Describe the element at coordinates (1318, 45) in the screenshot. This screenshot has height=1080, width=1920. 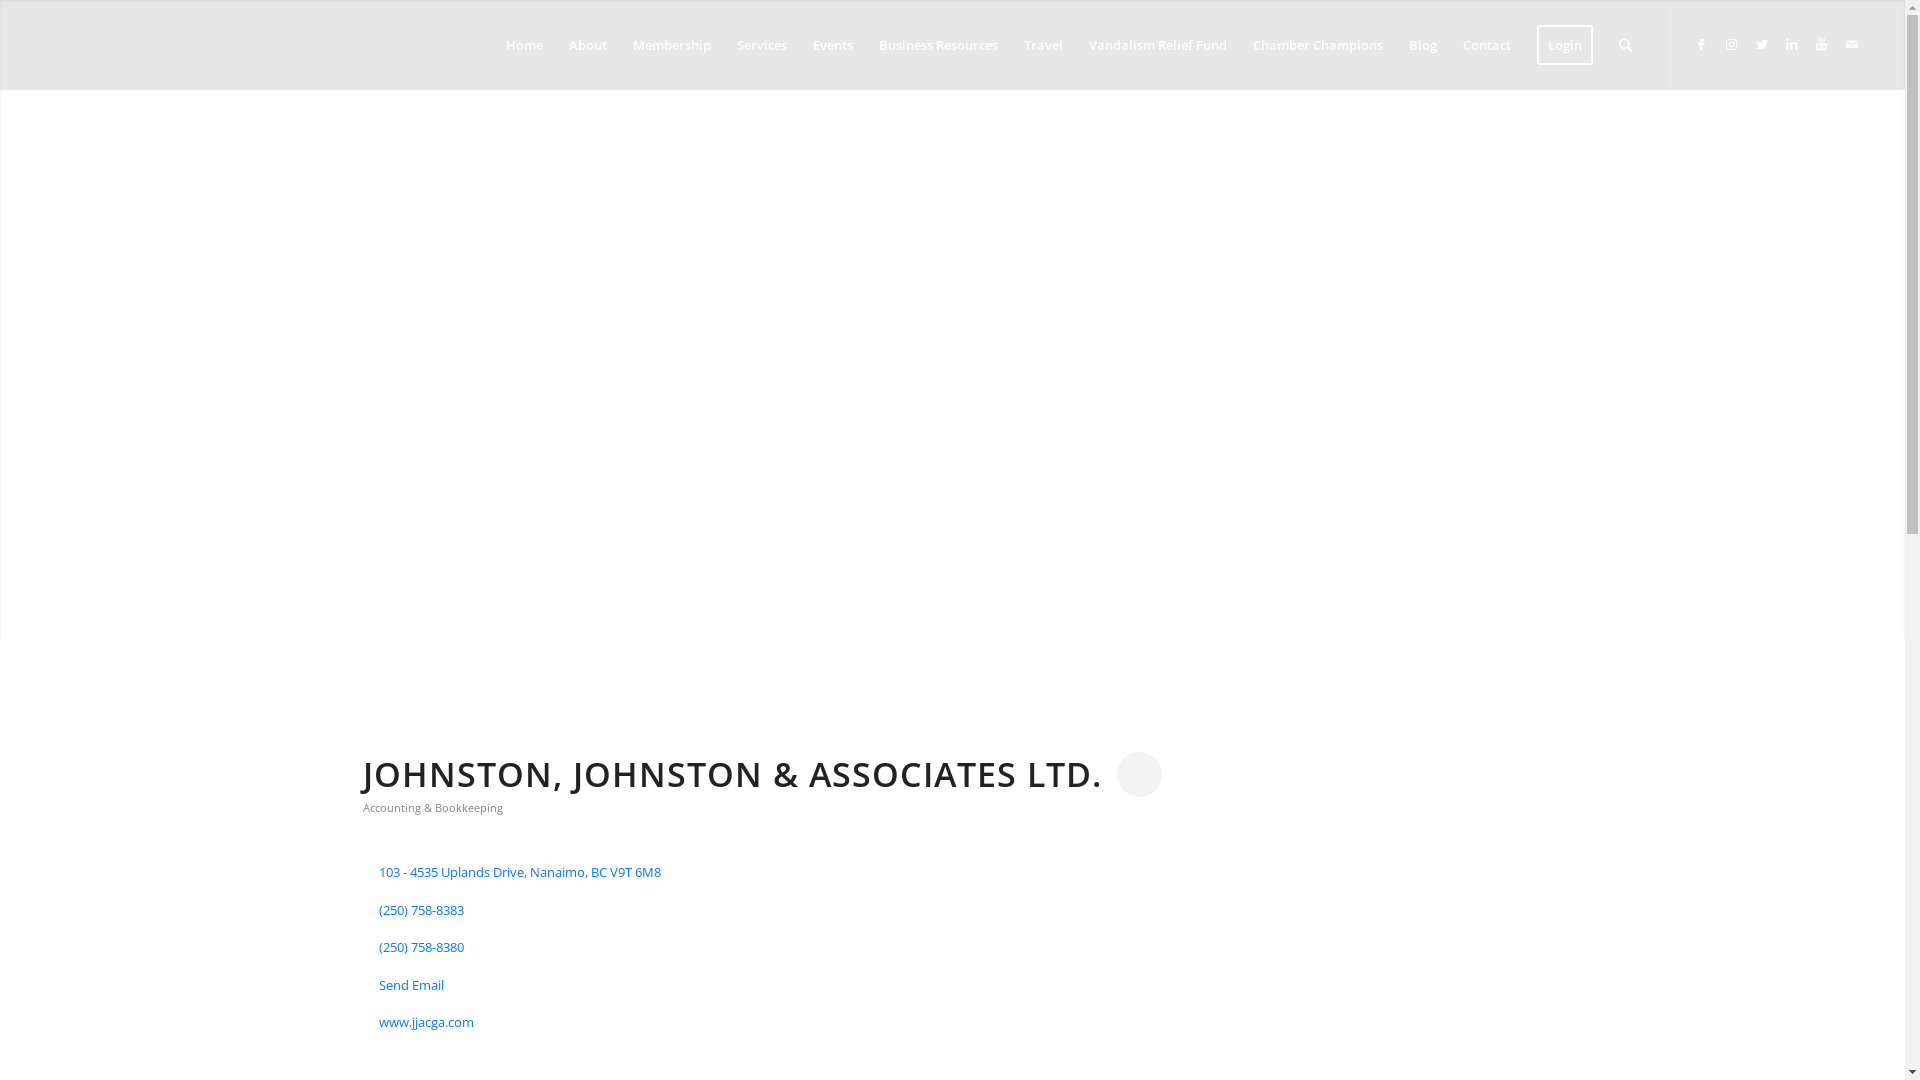
I see `Chamber Champions` at that location.